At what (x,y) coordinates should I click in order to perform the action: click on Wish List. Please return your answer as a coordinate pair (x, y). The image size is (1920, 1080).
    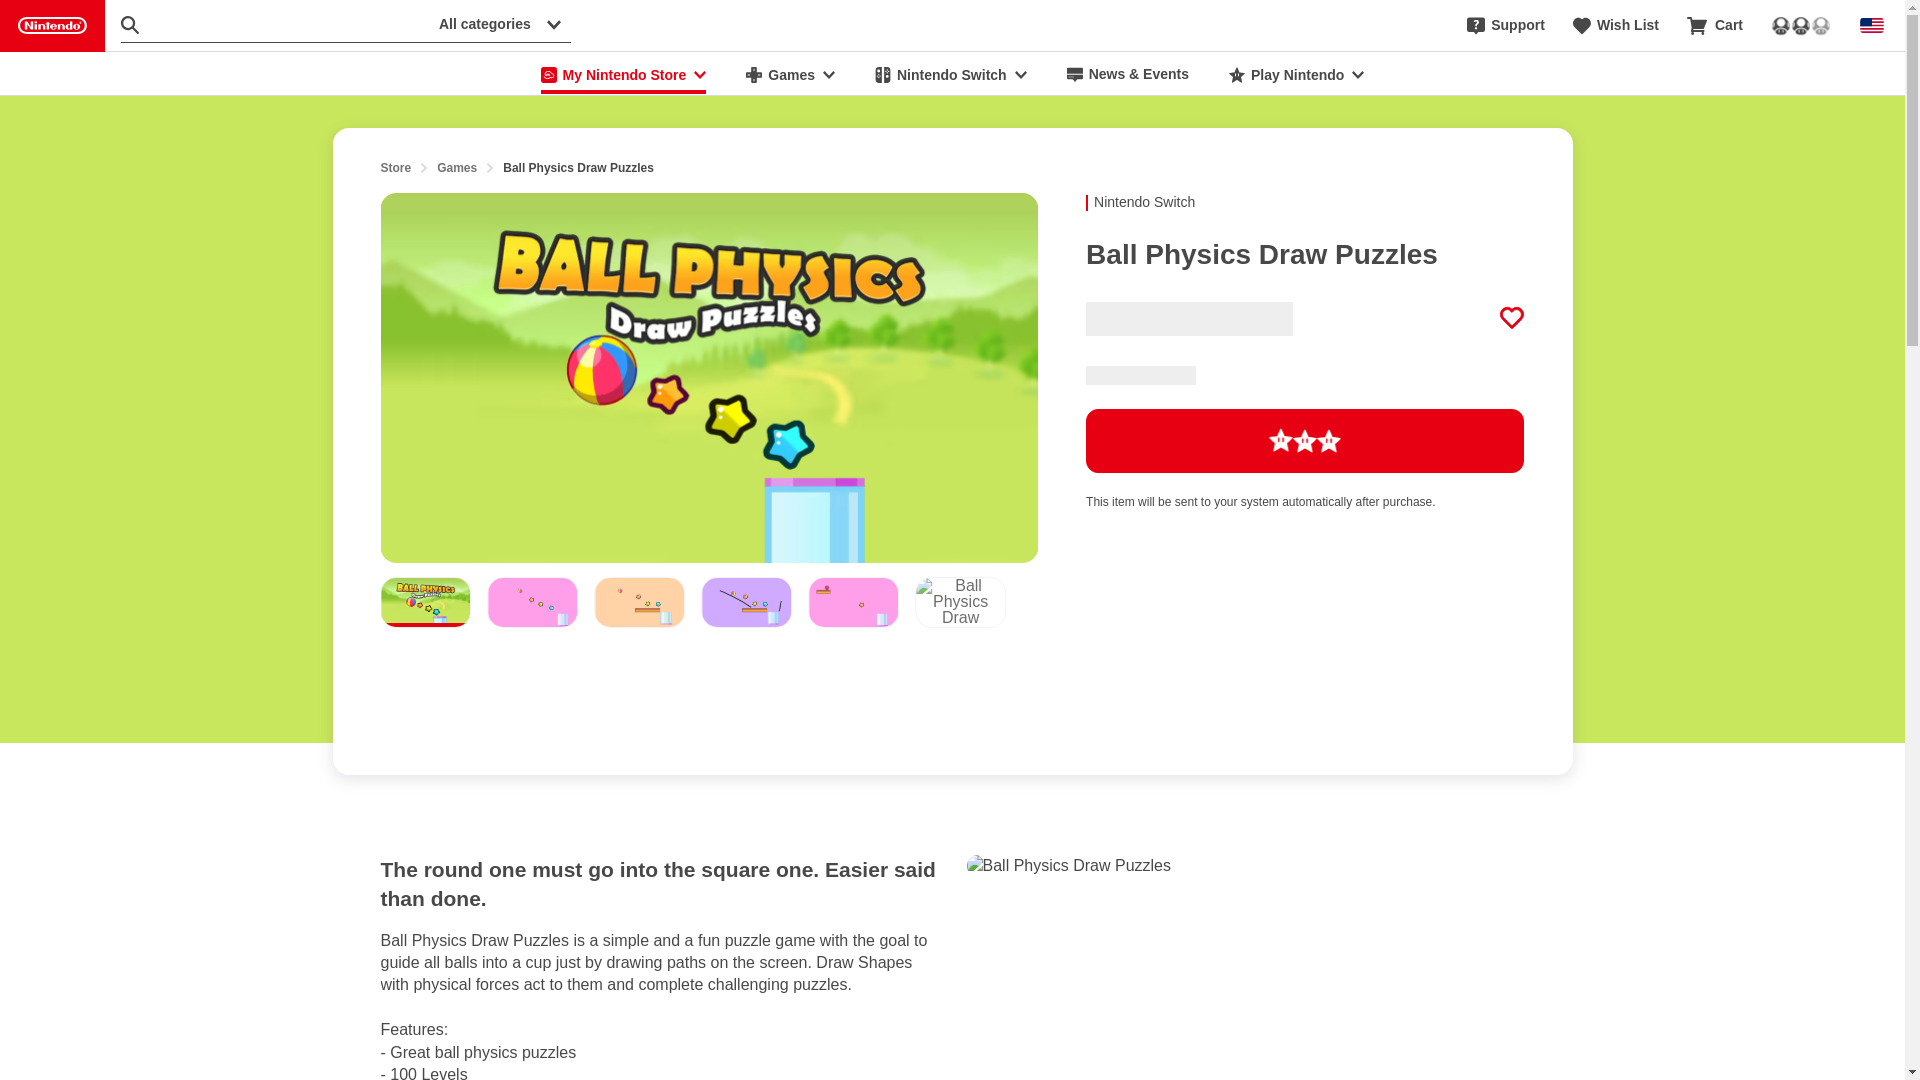
    Looking at the image, I should click on (1615, 26).